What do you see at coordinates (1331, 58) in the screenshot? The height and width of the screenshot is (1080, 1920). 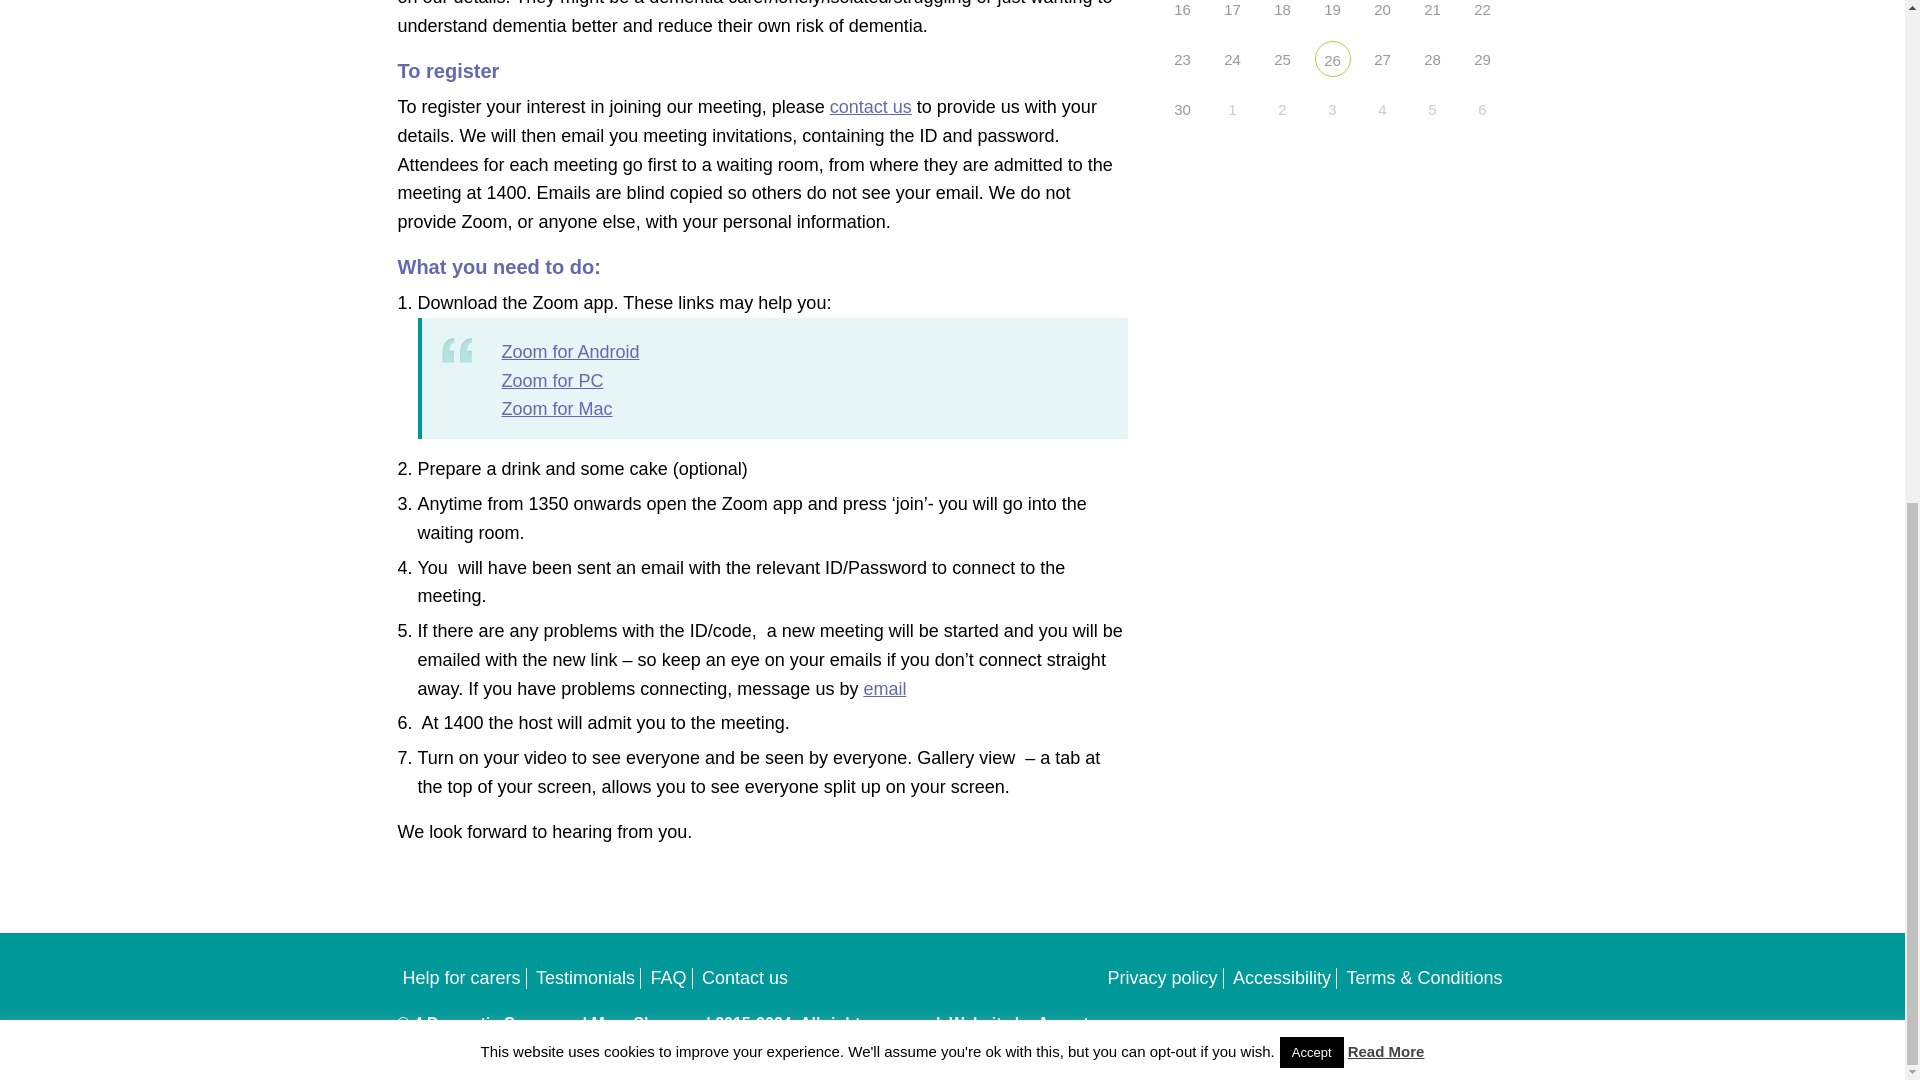 I see `Dementia Carer Network` at bounding box center [1331, 58].